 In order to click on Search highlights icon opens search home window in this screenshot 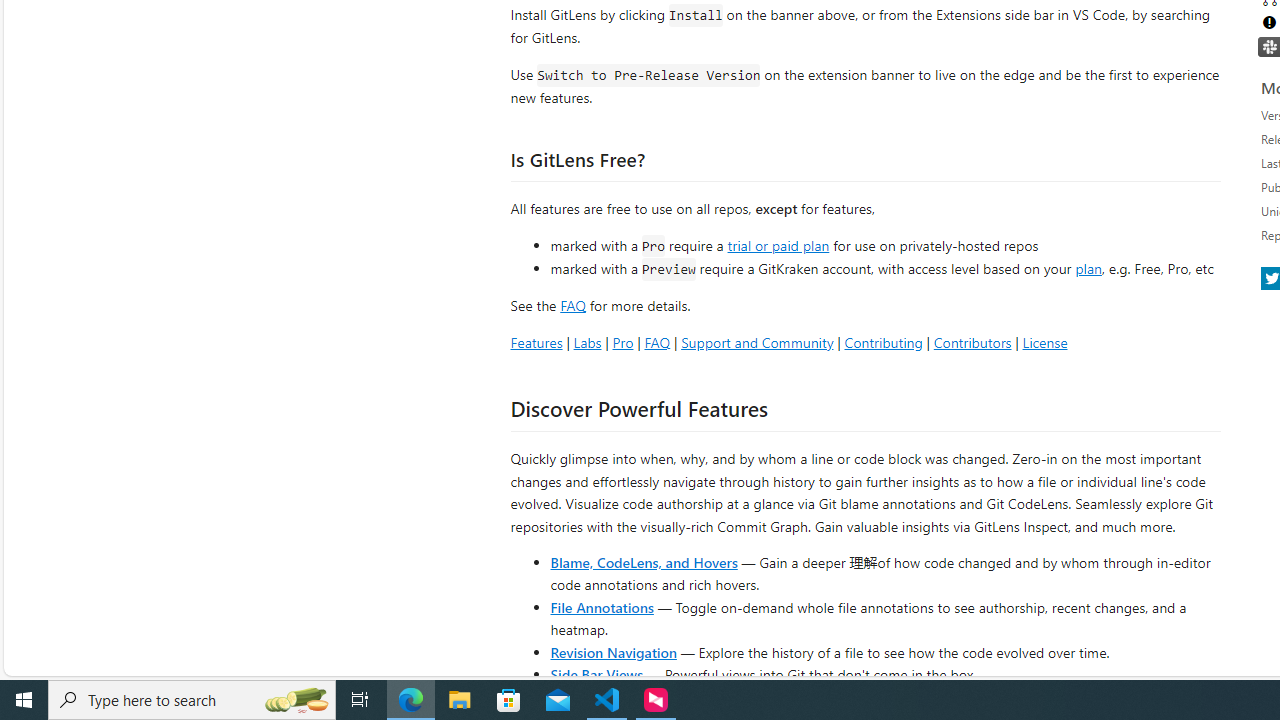, I will do `click(296, 700)`.